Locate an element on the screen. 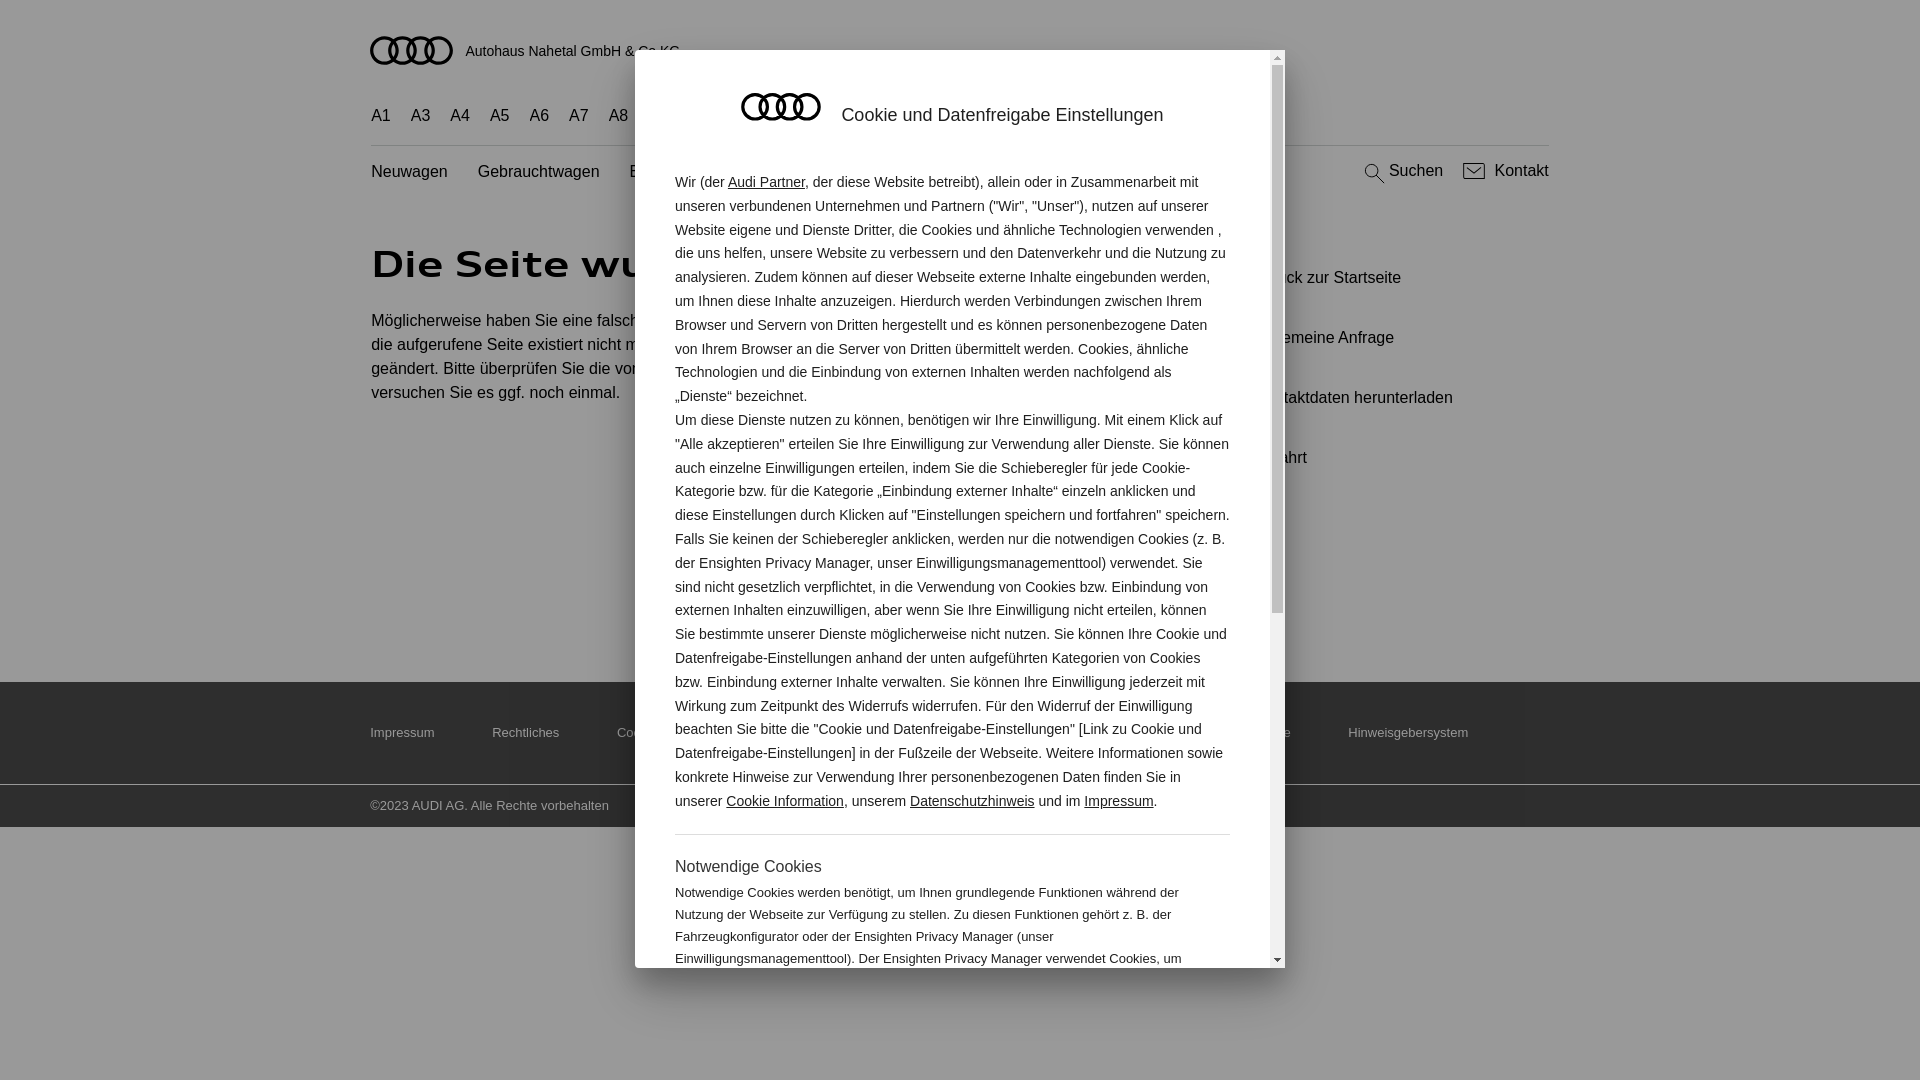  Gebrauchtwagen is located at coordinates (539, 172).